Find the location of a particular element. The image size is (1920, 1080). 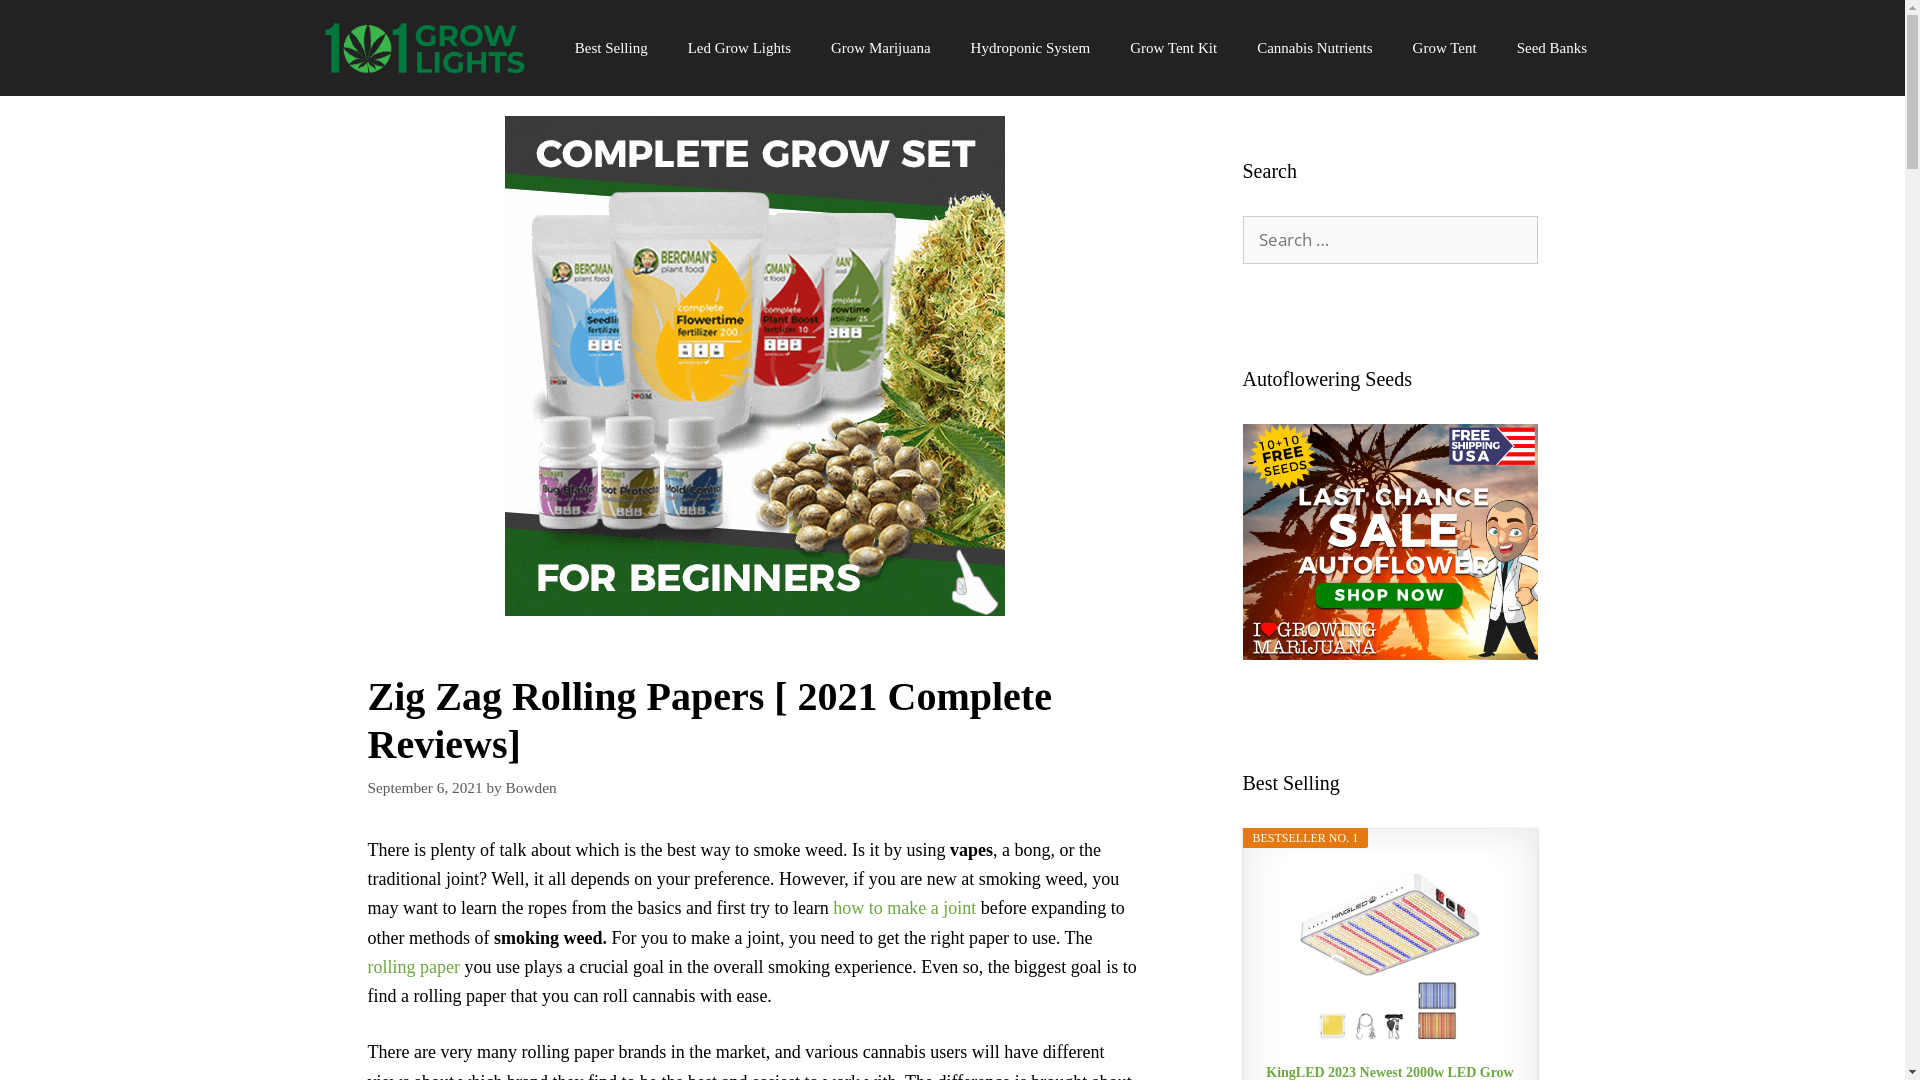

Bowden is located at coordinates (532, 788).